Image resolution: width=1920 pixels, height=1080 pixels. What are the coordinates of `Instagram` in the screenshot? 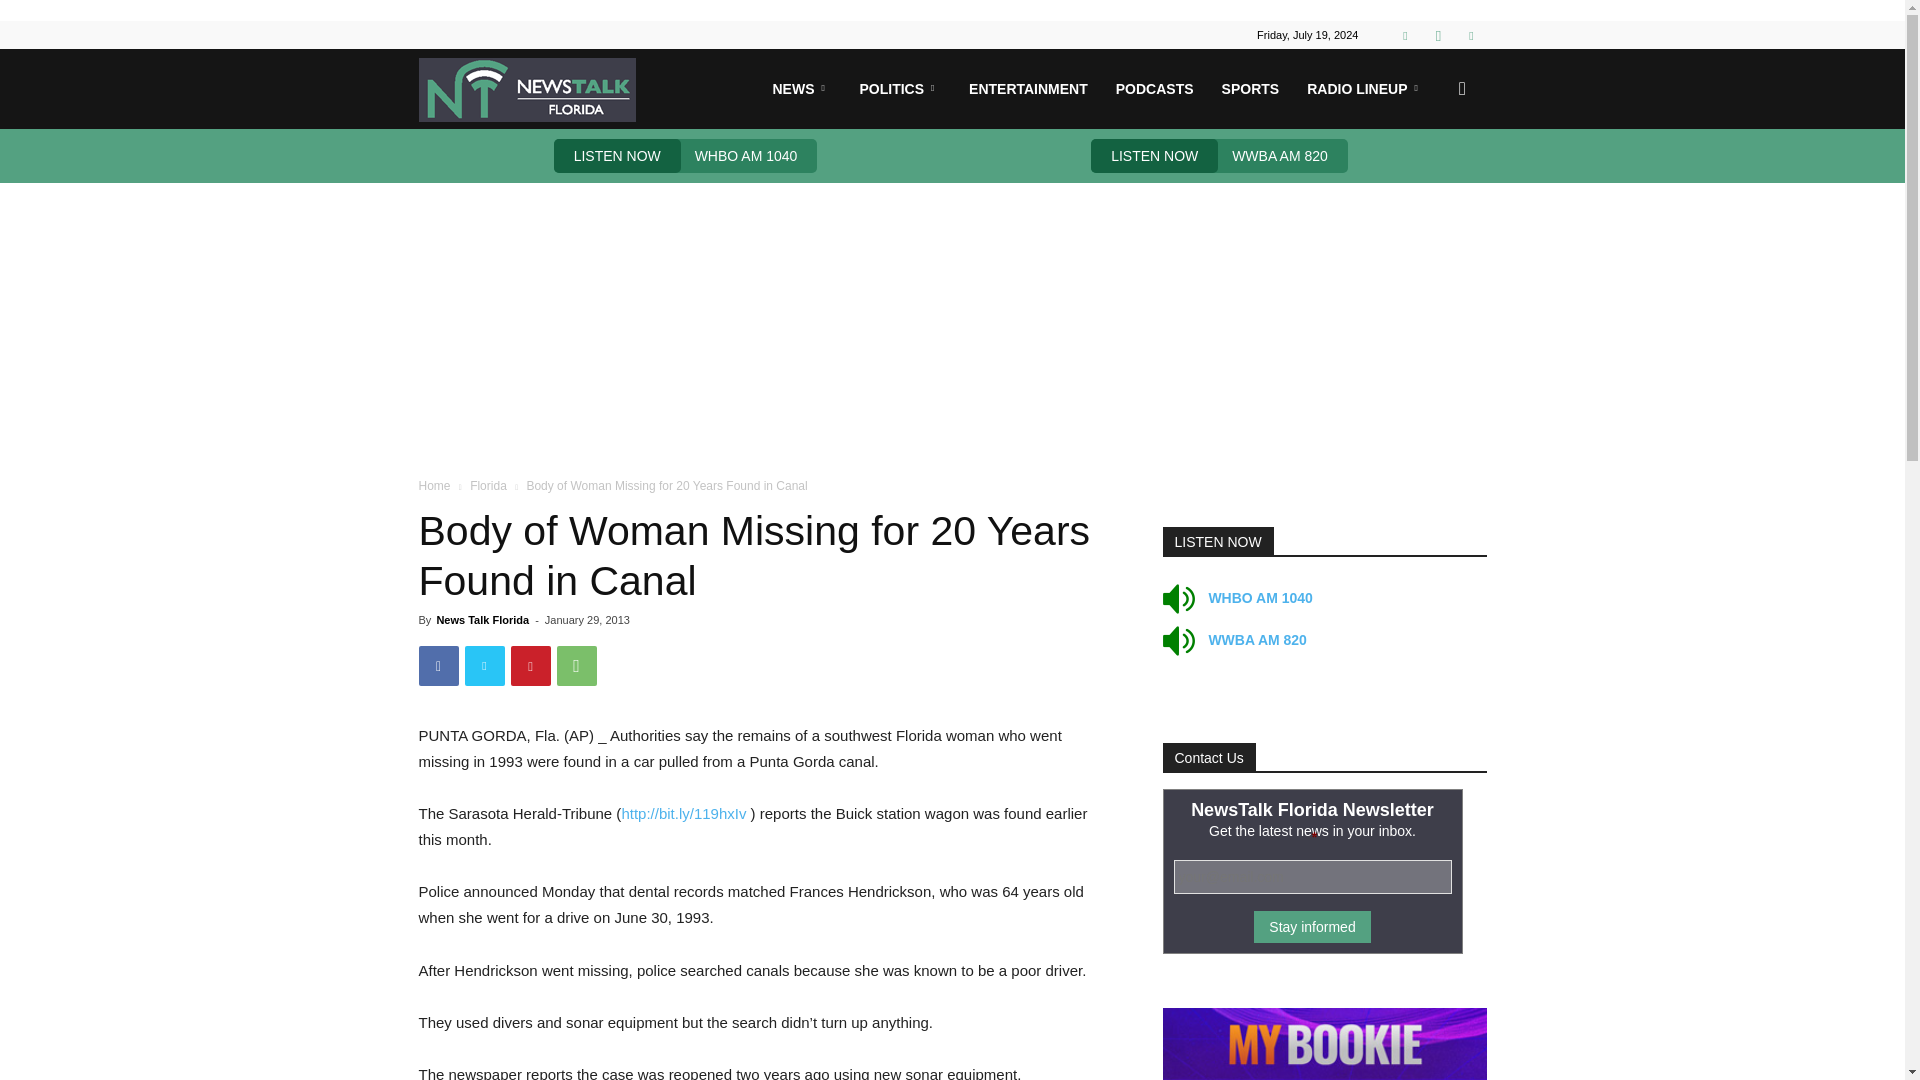 It's located at (1438, 34).